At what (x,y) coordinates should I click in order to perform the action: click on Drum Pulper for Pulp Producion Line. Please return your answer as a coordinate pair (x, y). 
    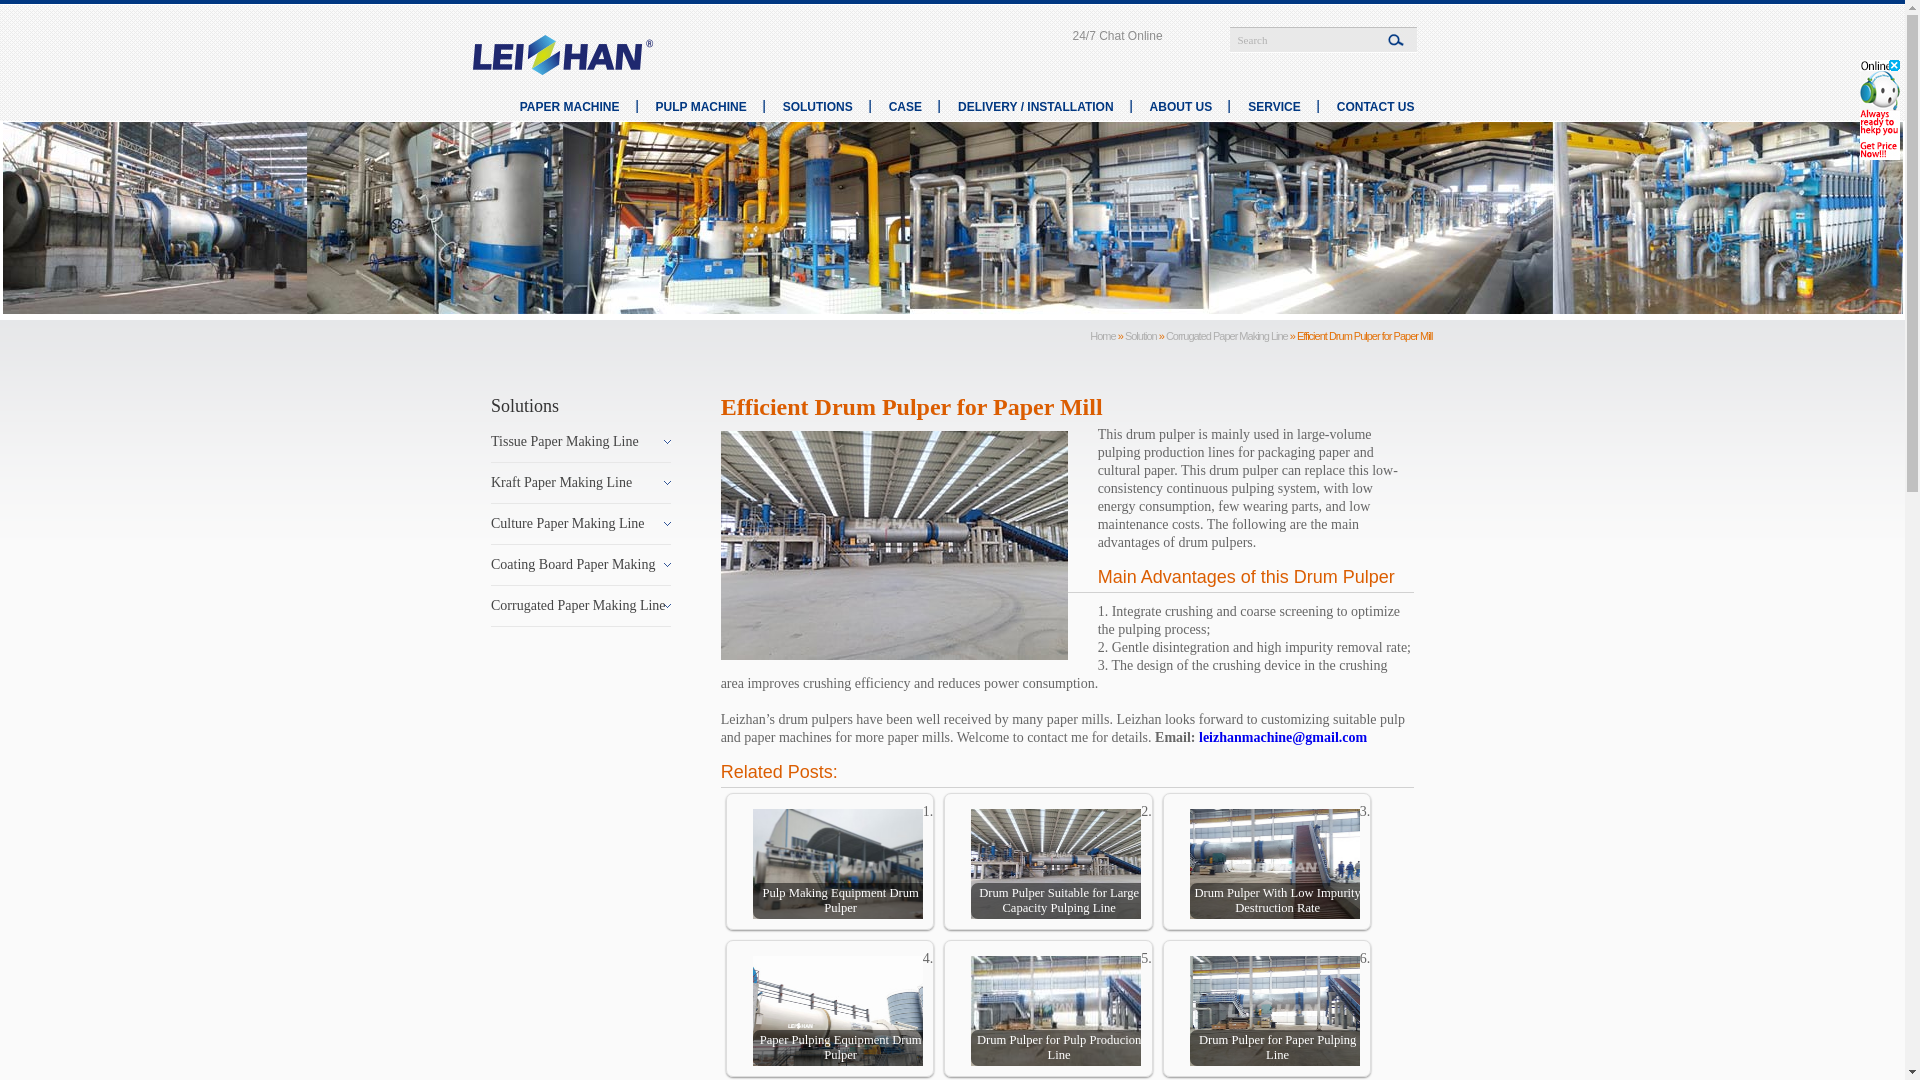
    Looking at the image, I should click on (1056, 1013).